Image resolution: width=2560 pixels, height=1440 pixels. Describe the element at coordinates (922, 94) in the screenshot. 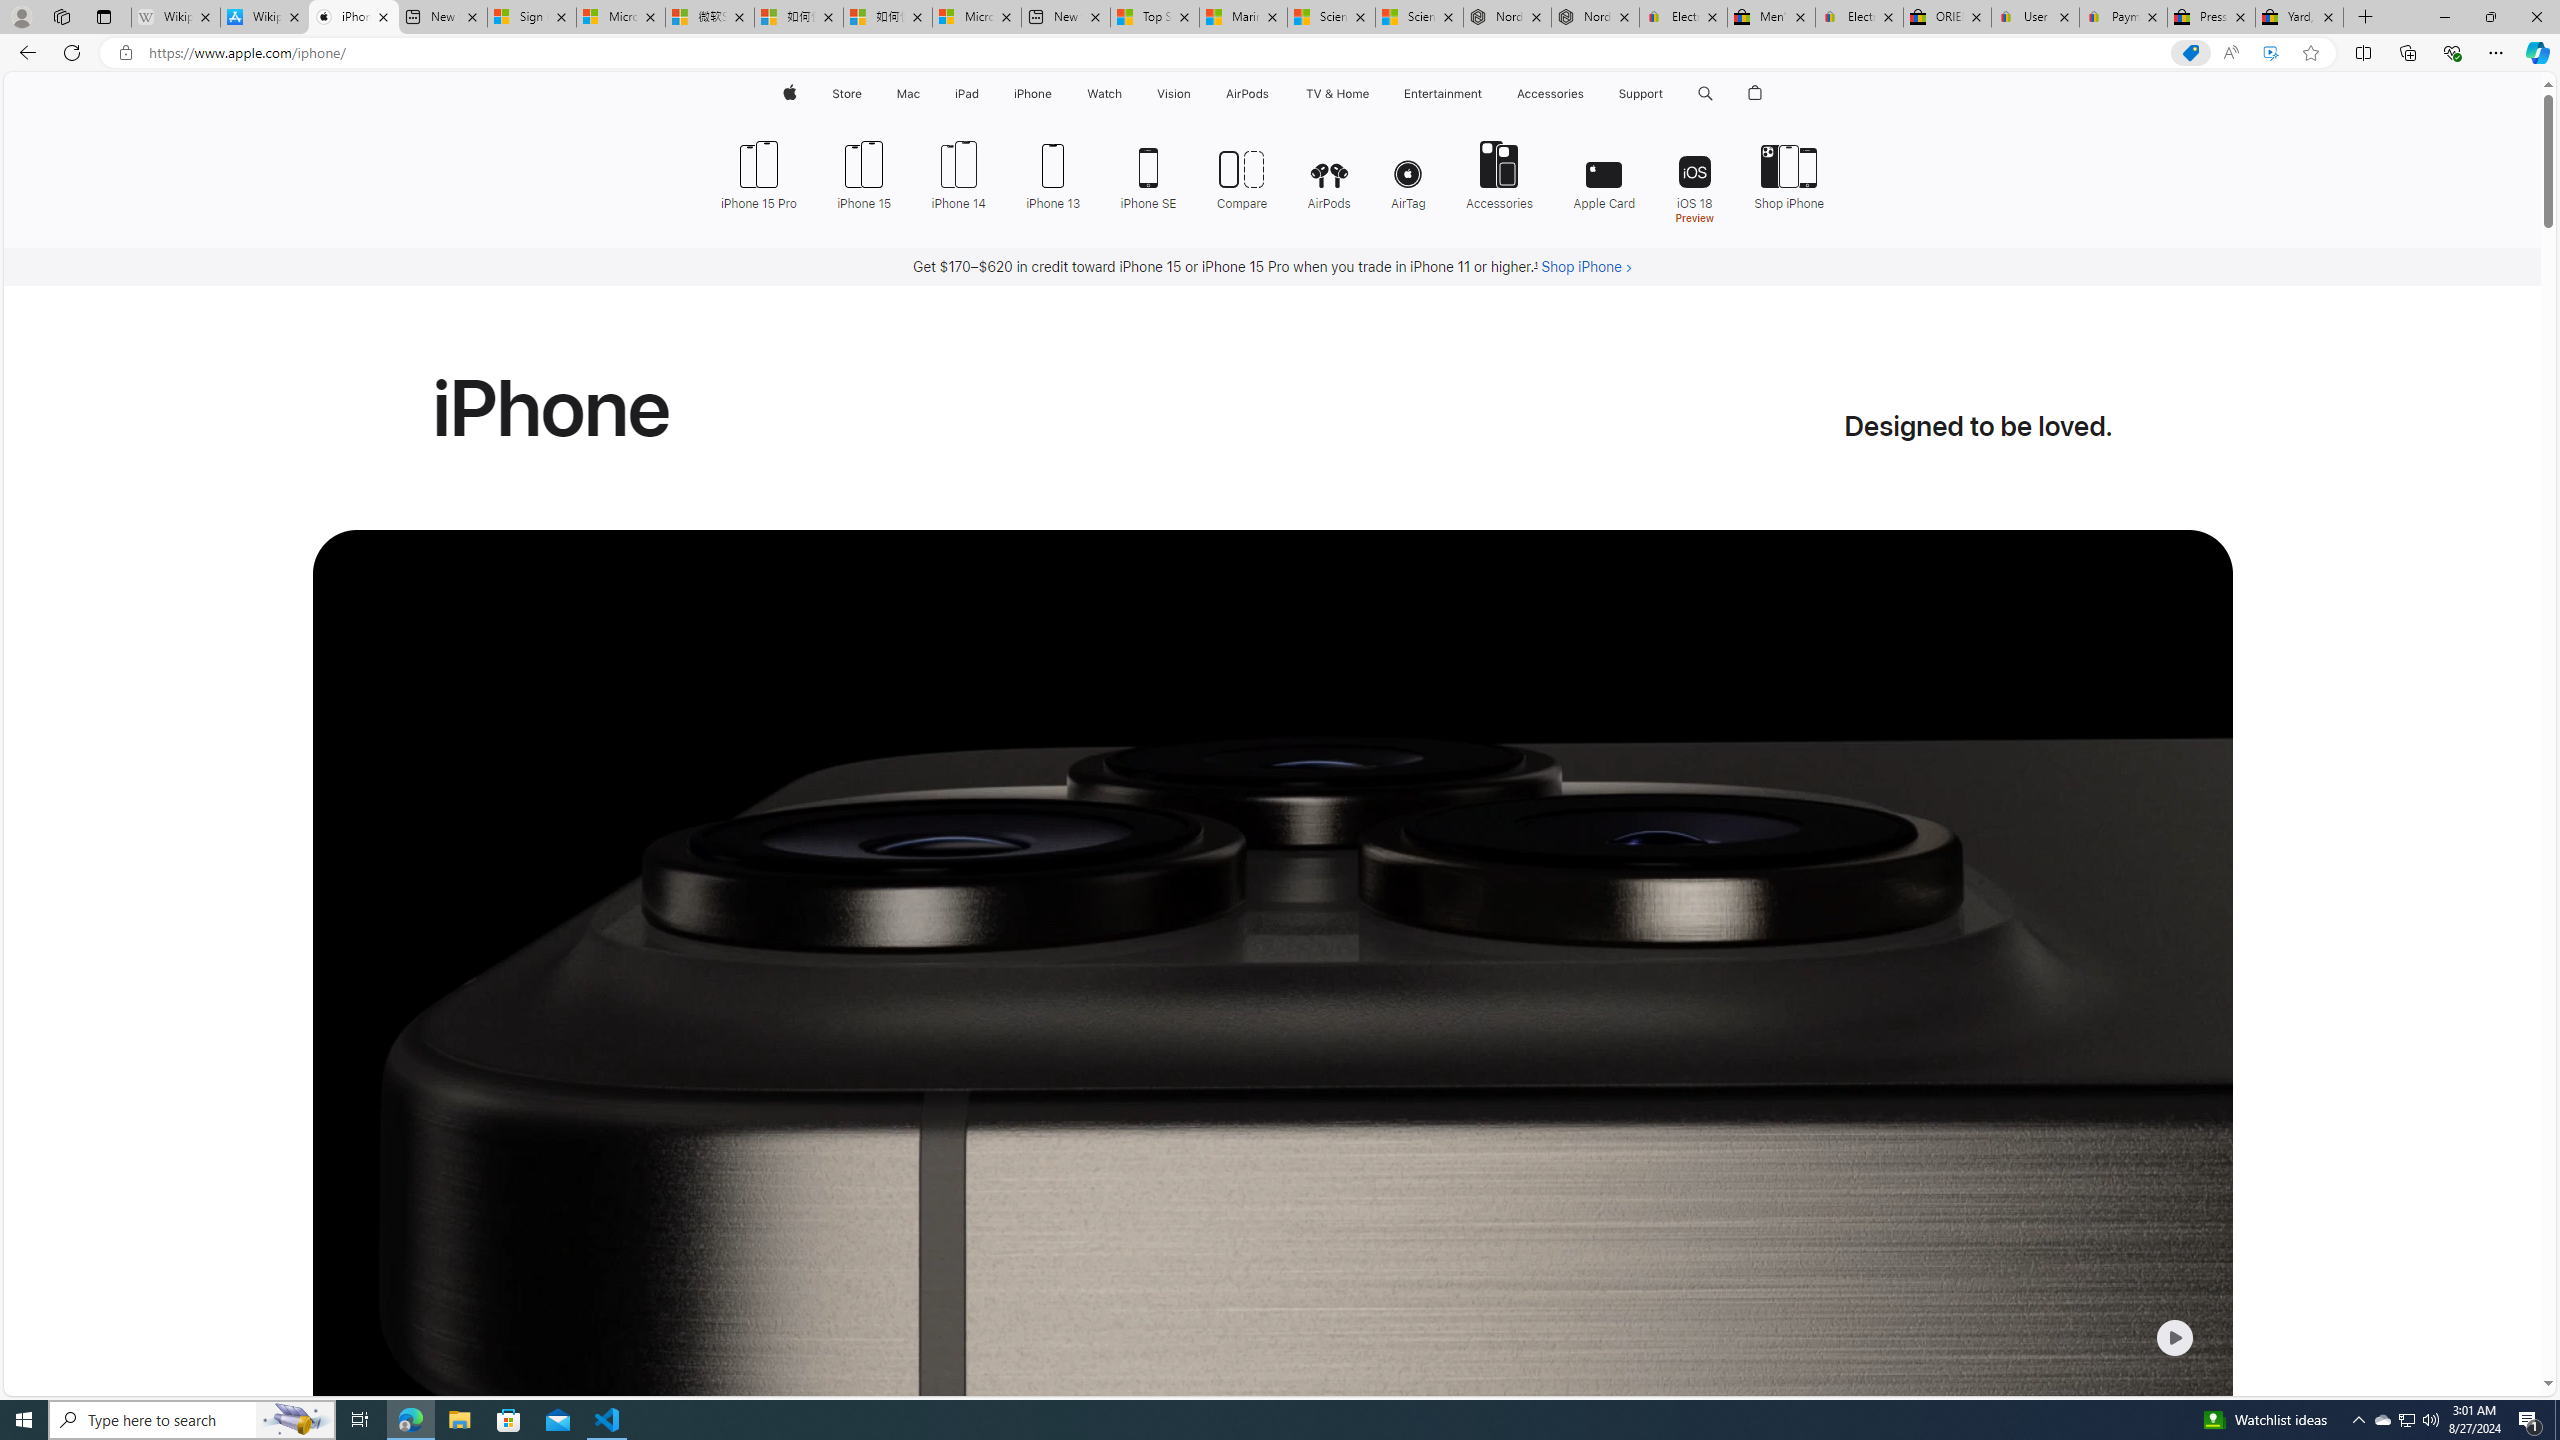

I see `Mac menu` at that location.